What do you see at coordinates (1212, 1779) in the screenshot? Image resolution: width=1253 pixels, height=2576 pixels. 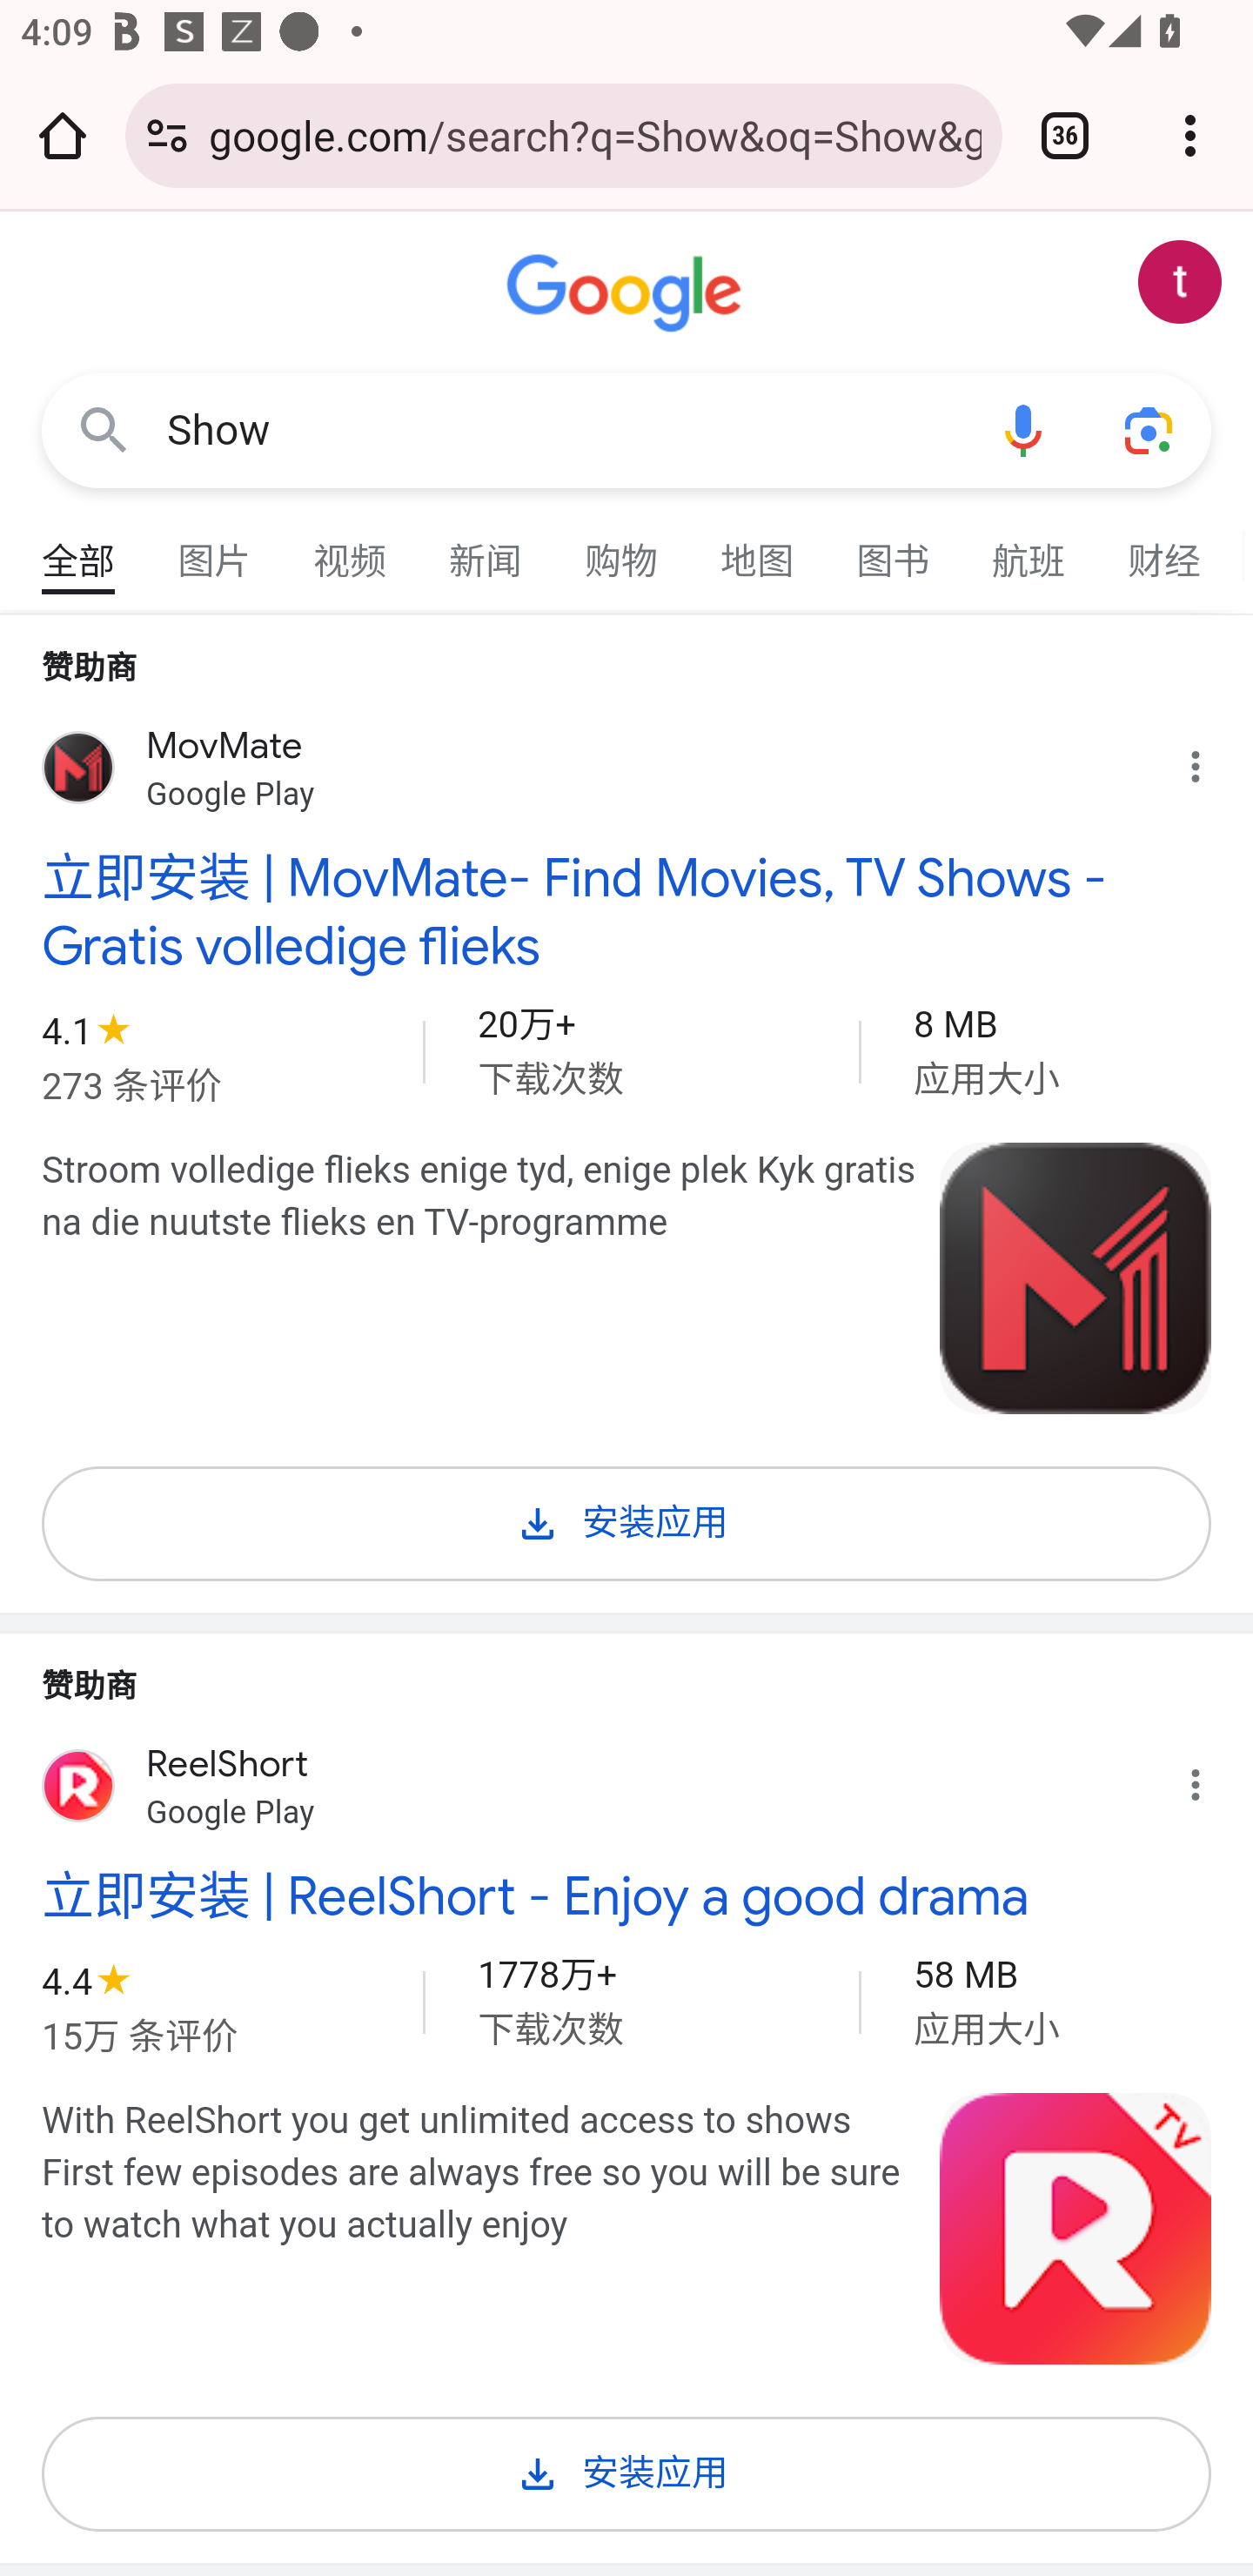 I see `为什么会显示该广告？` at bounding box center [1212, 1779].